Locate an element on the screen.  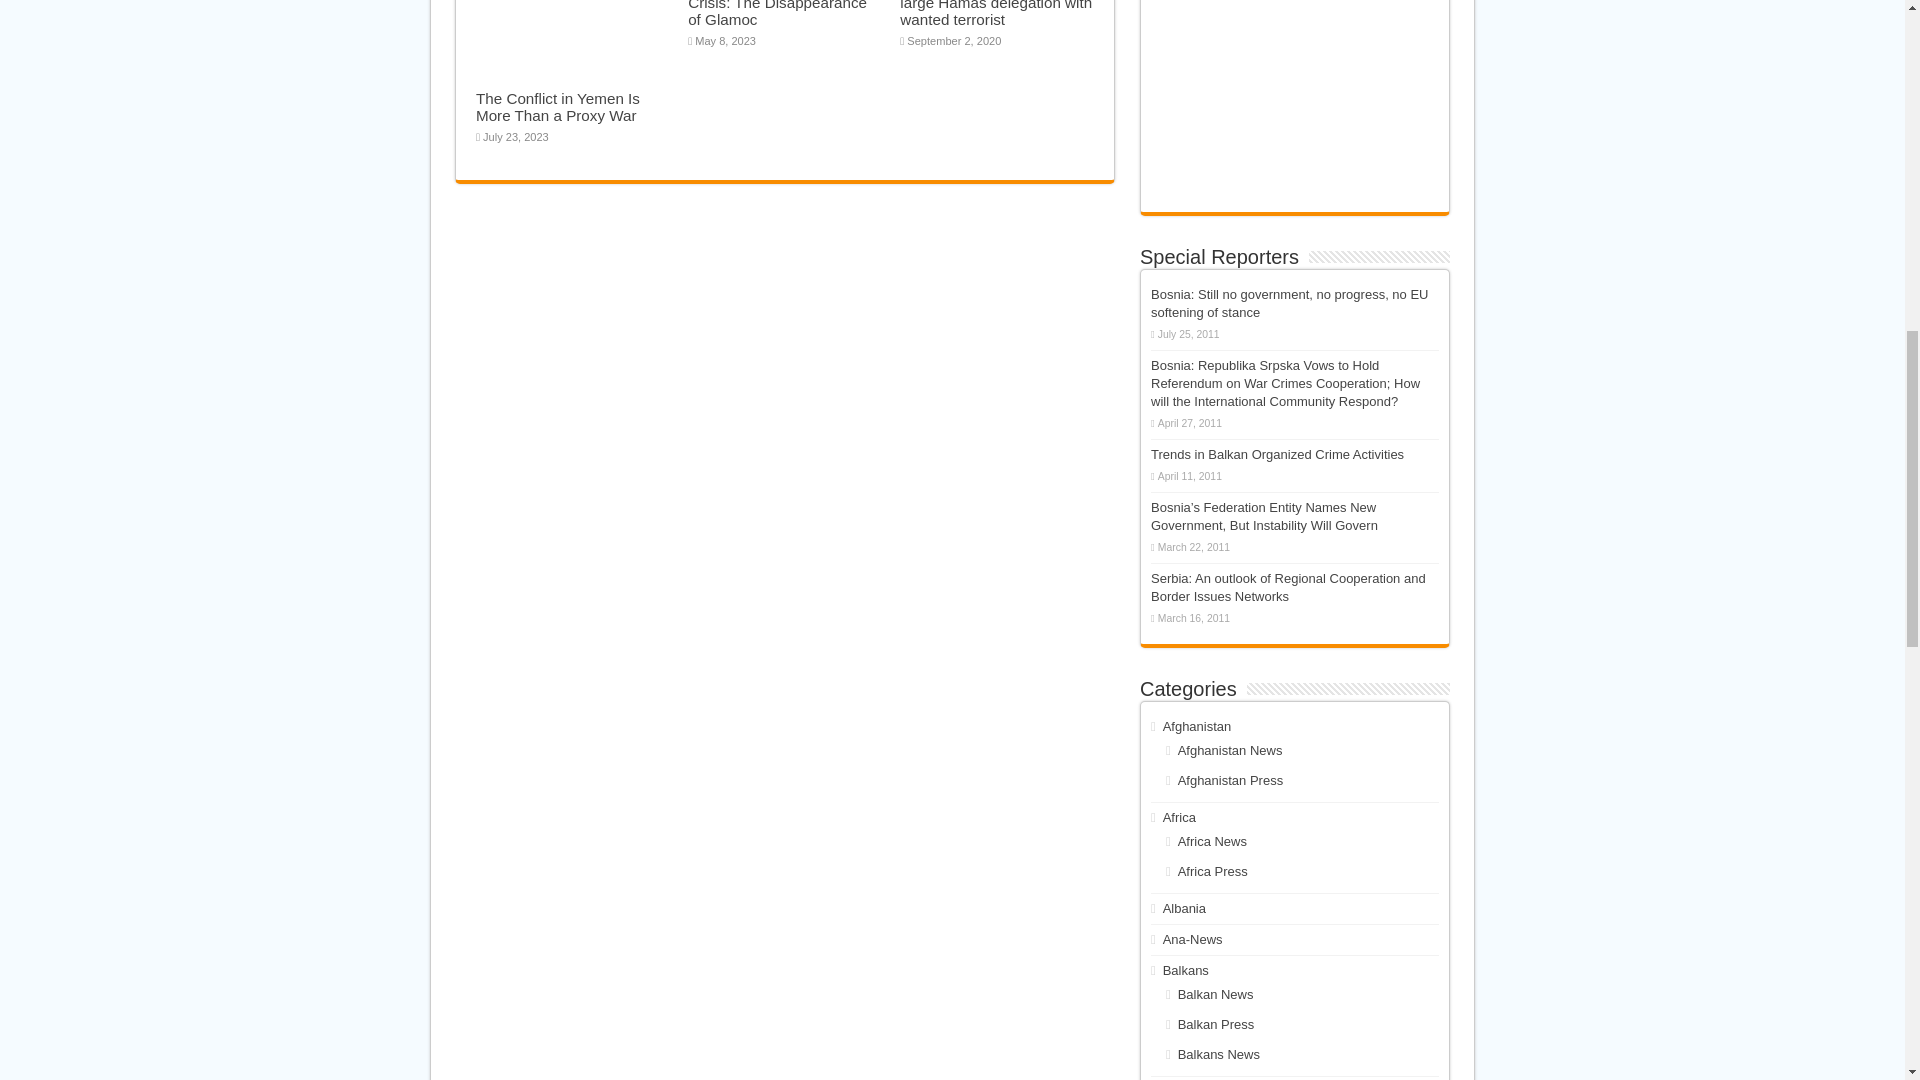
The Conflict in Yemen Is More Than a Proxy War is located at coordinates (558, 106).